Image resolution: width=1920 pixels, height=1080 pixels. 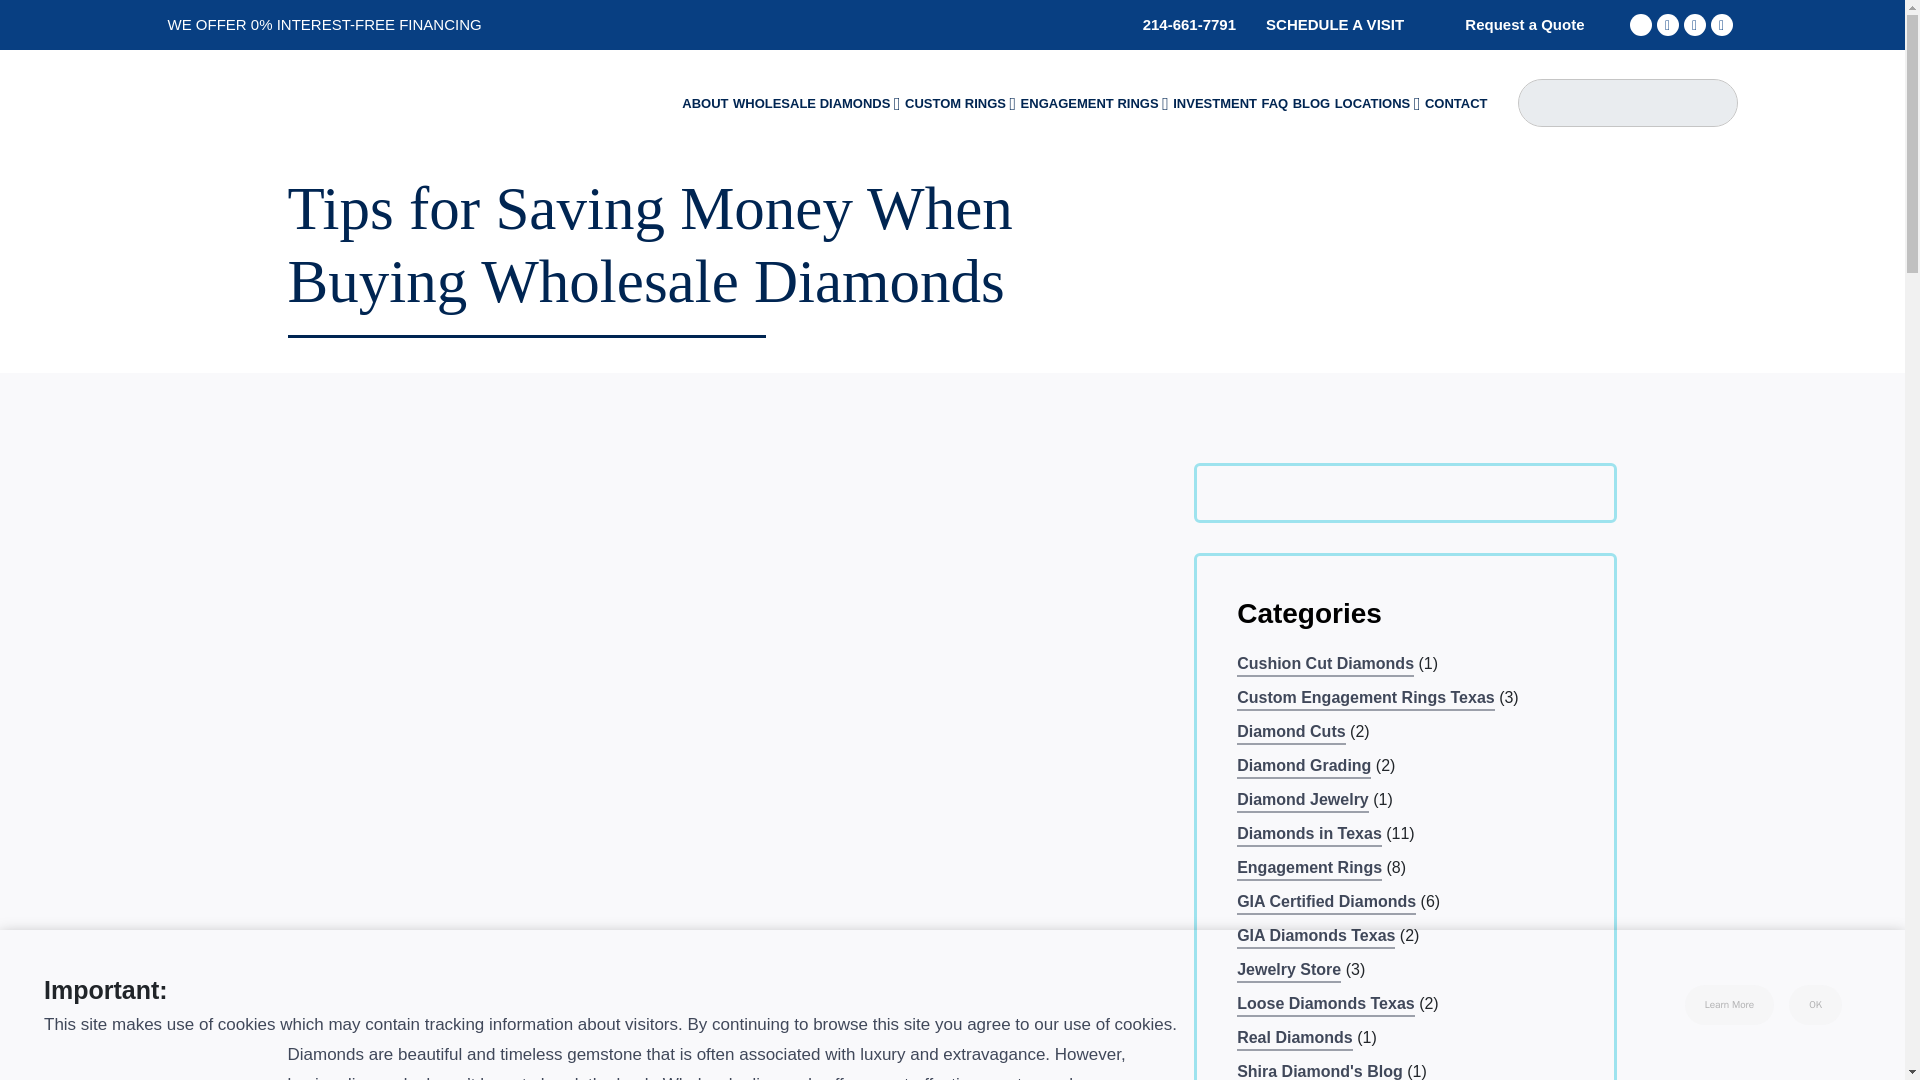 What do you see at coordinates (1334, 24) in the screenshot?
I see `SCHEDULE A VISIT` at bounding box center [1334, 24].